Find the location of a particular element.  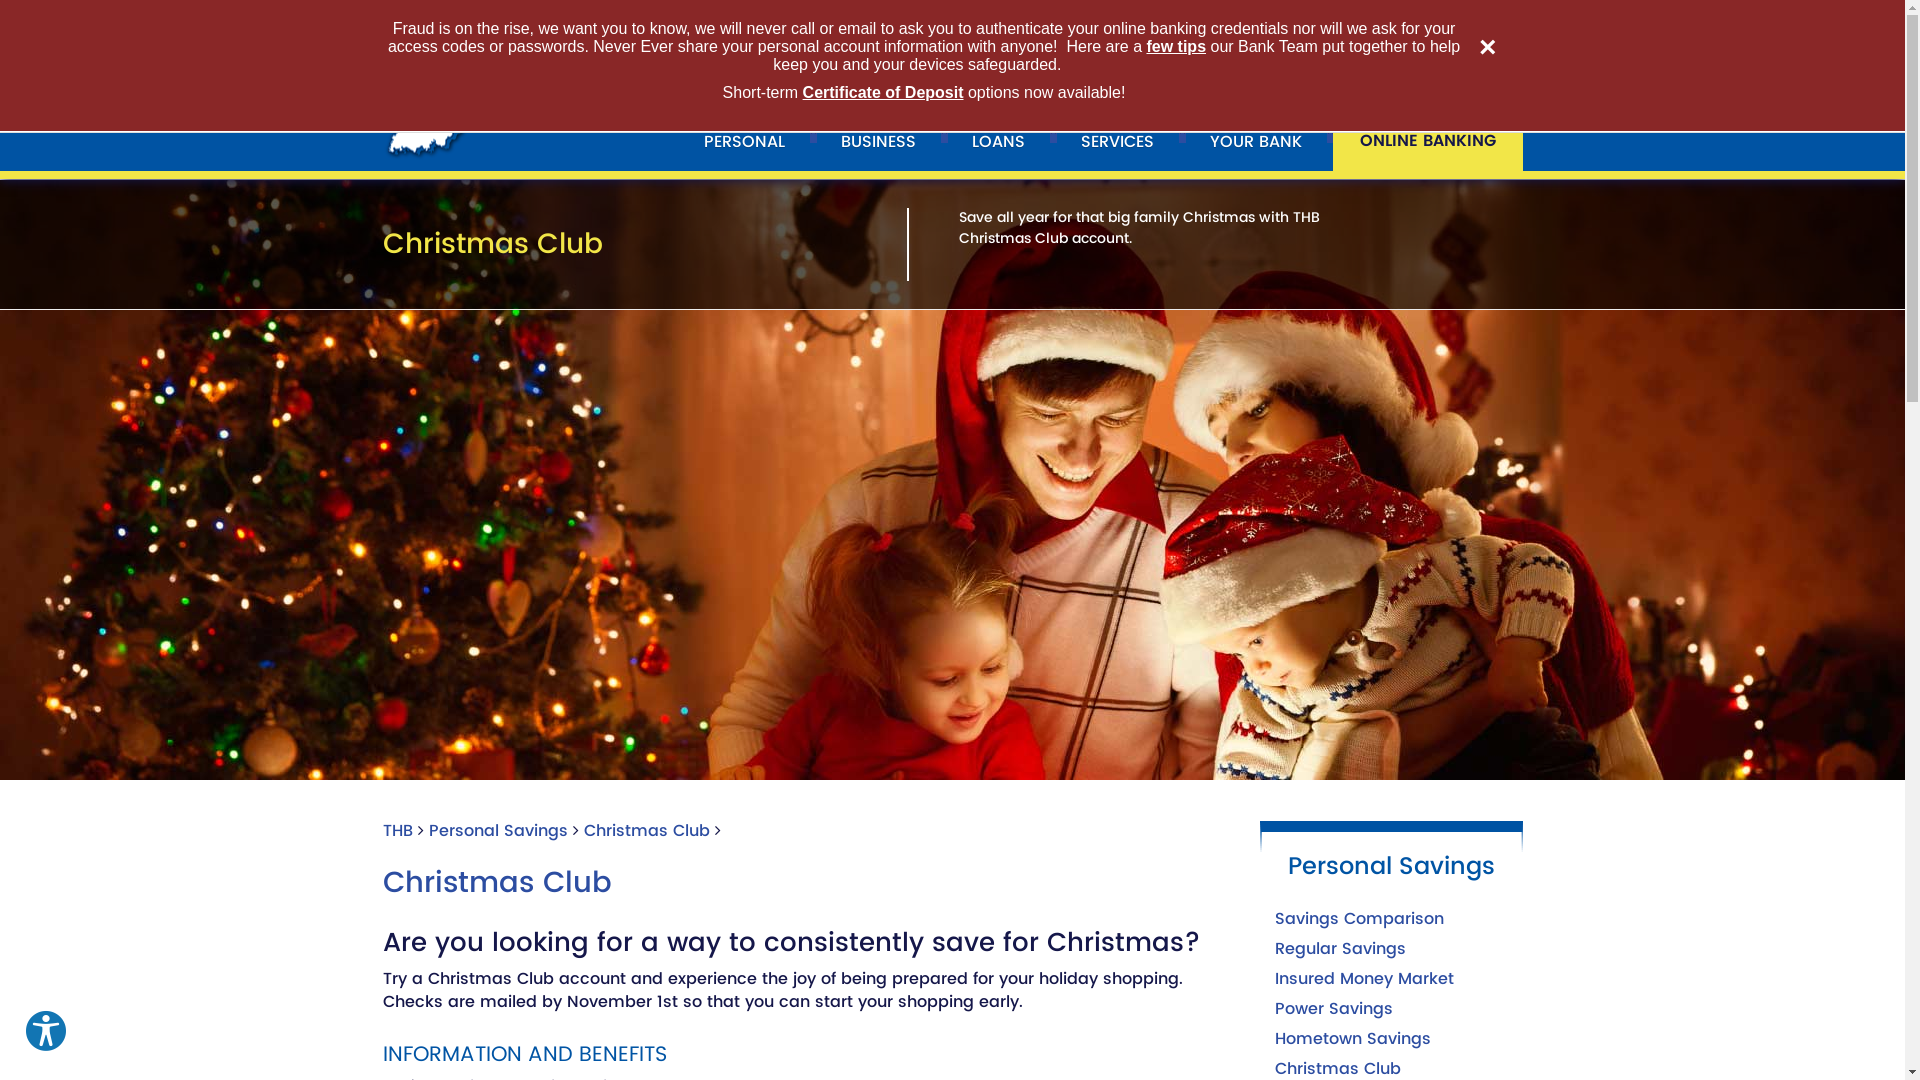

YOUR BANK is located at coordinates (1255, 136).